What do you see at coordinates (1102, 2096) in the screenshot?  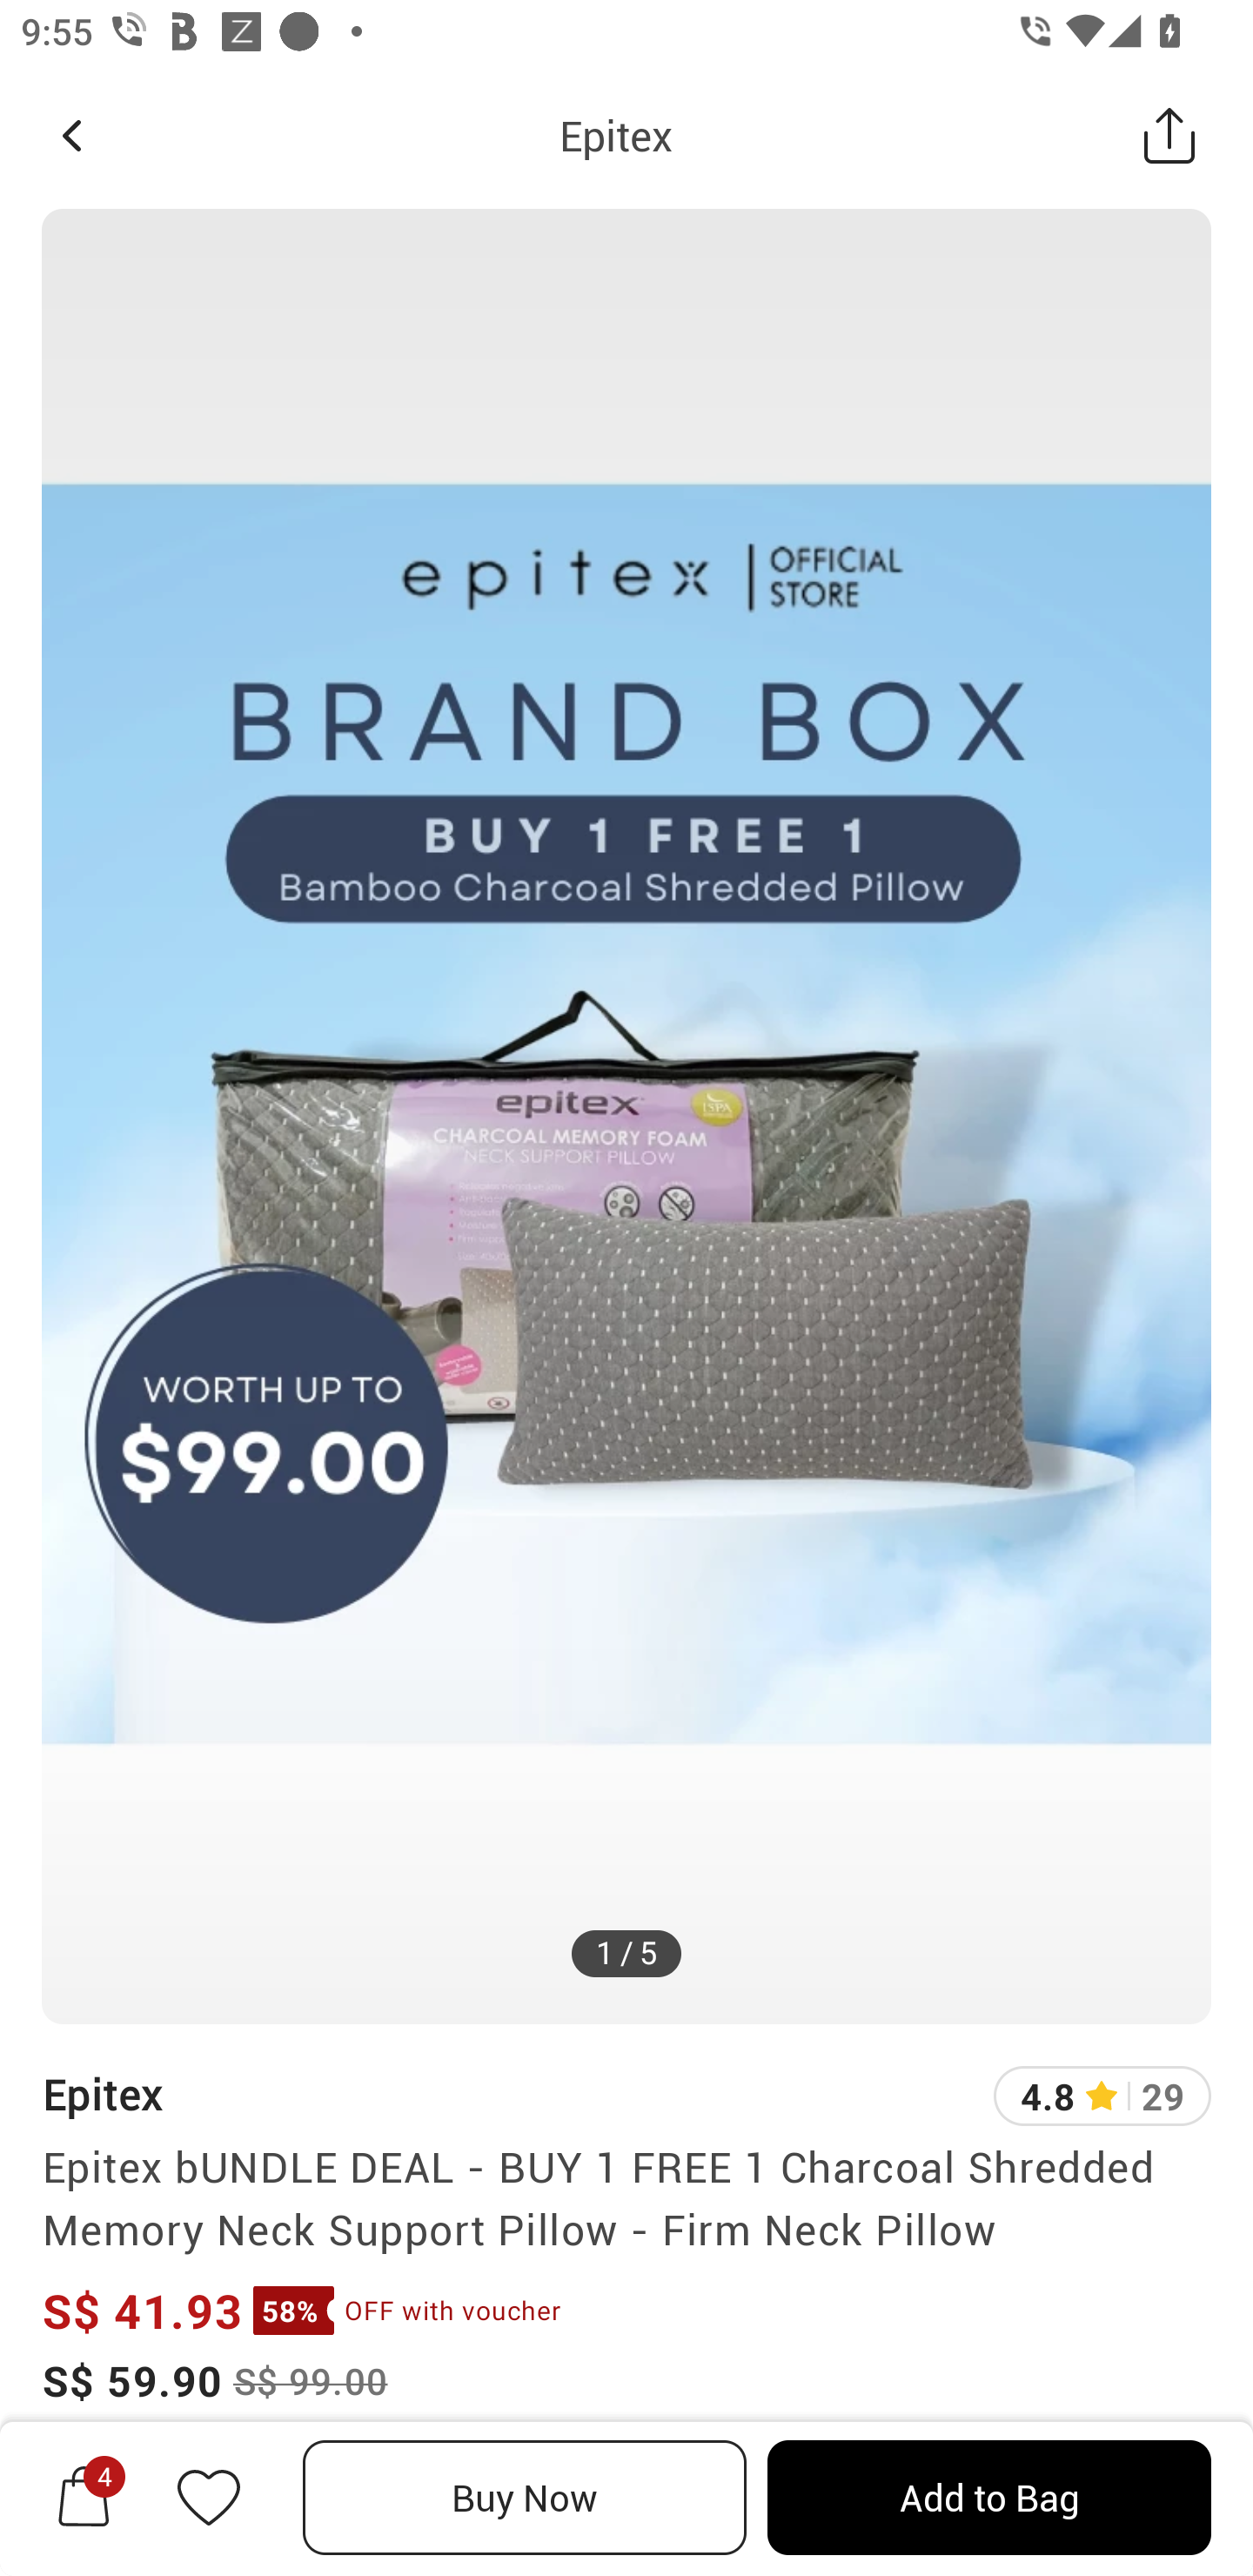 I see `4.8 29` at bounding box center [1102, 2096].